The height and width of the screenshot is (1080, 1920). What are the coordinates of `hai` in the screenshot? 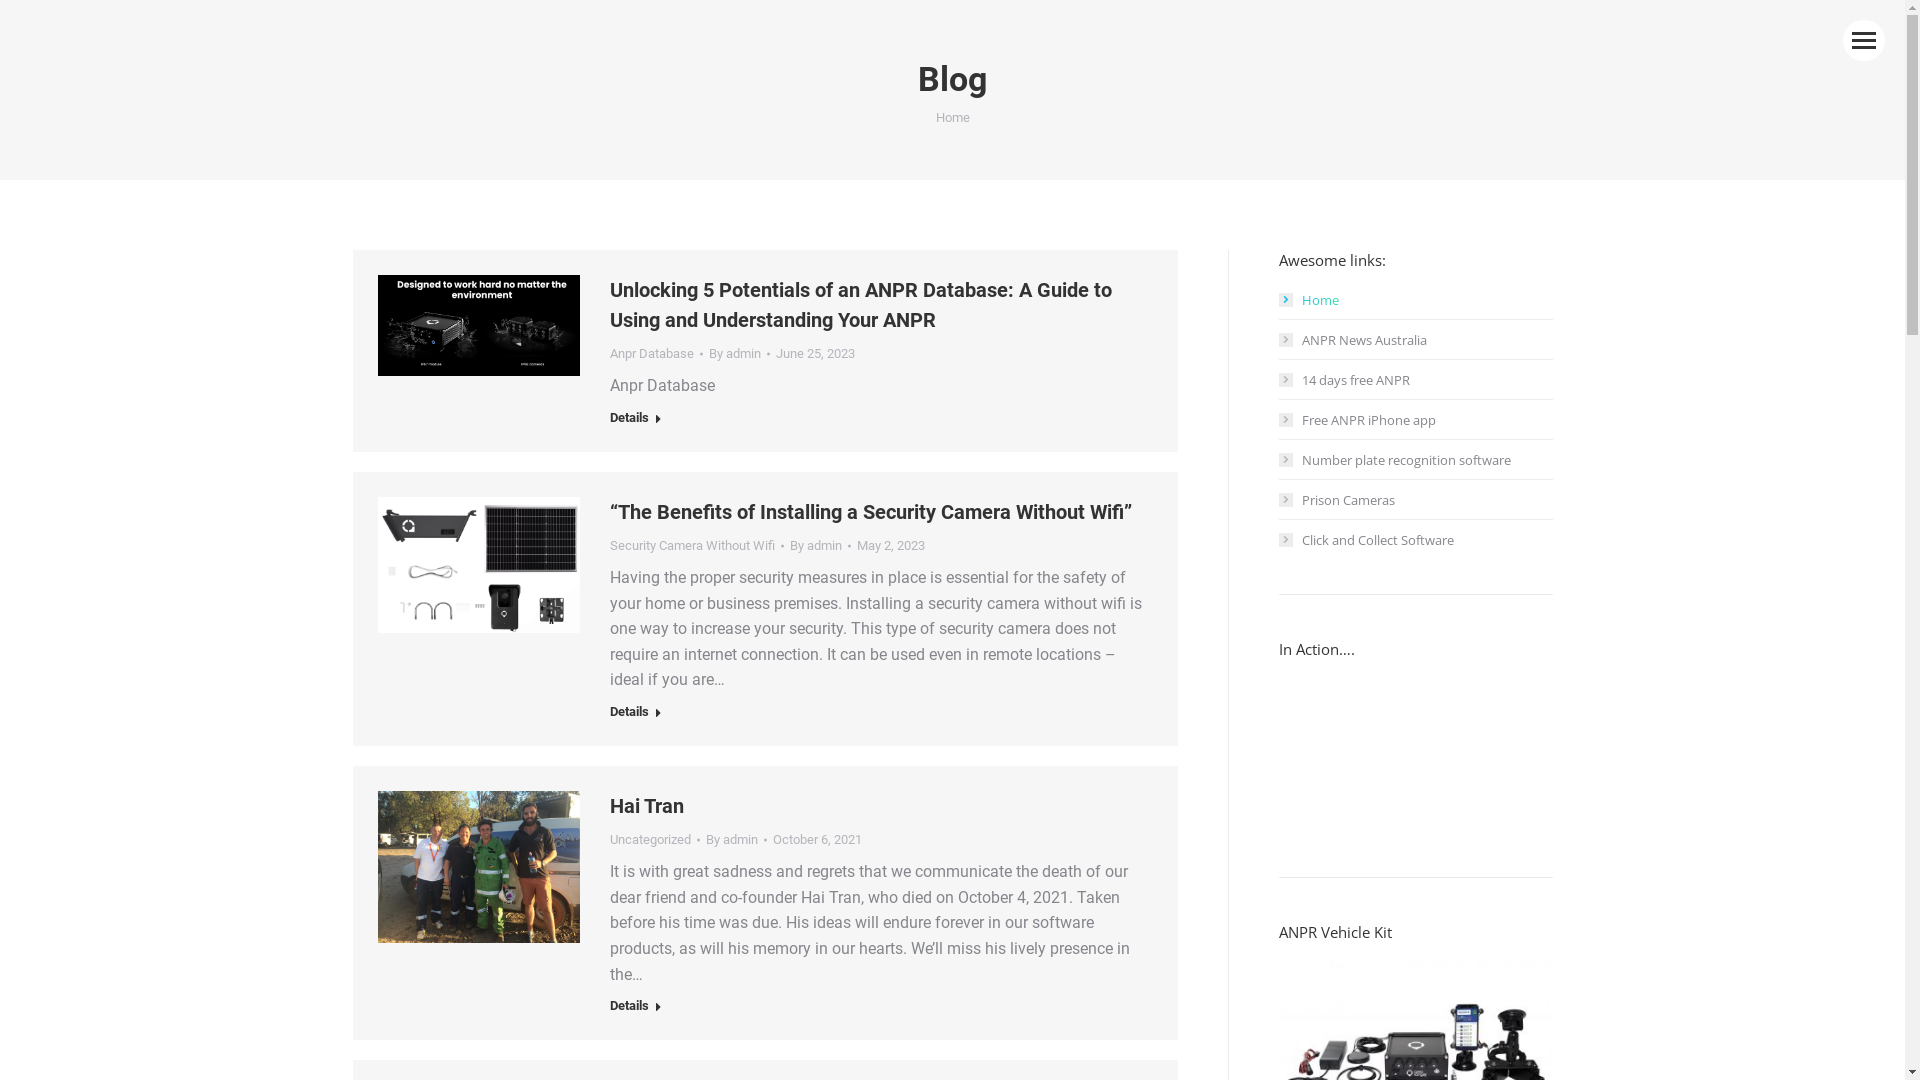 It's located at (480, 867).